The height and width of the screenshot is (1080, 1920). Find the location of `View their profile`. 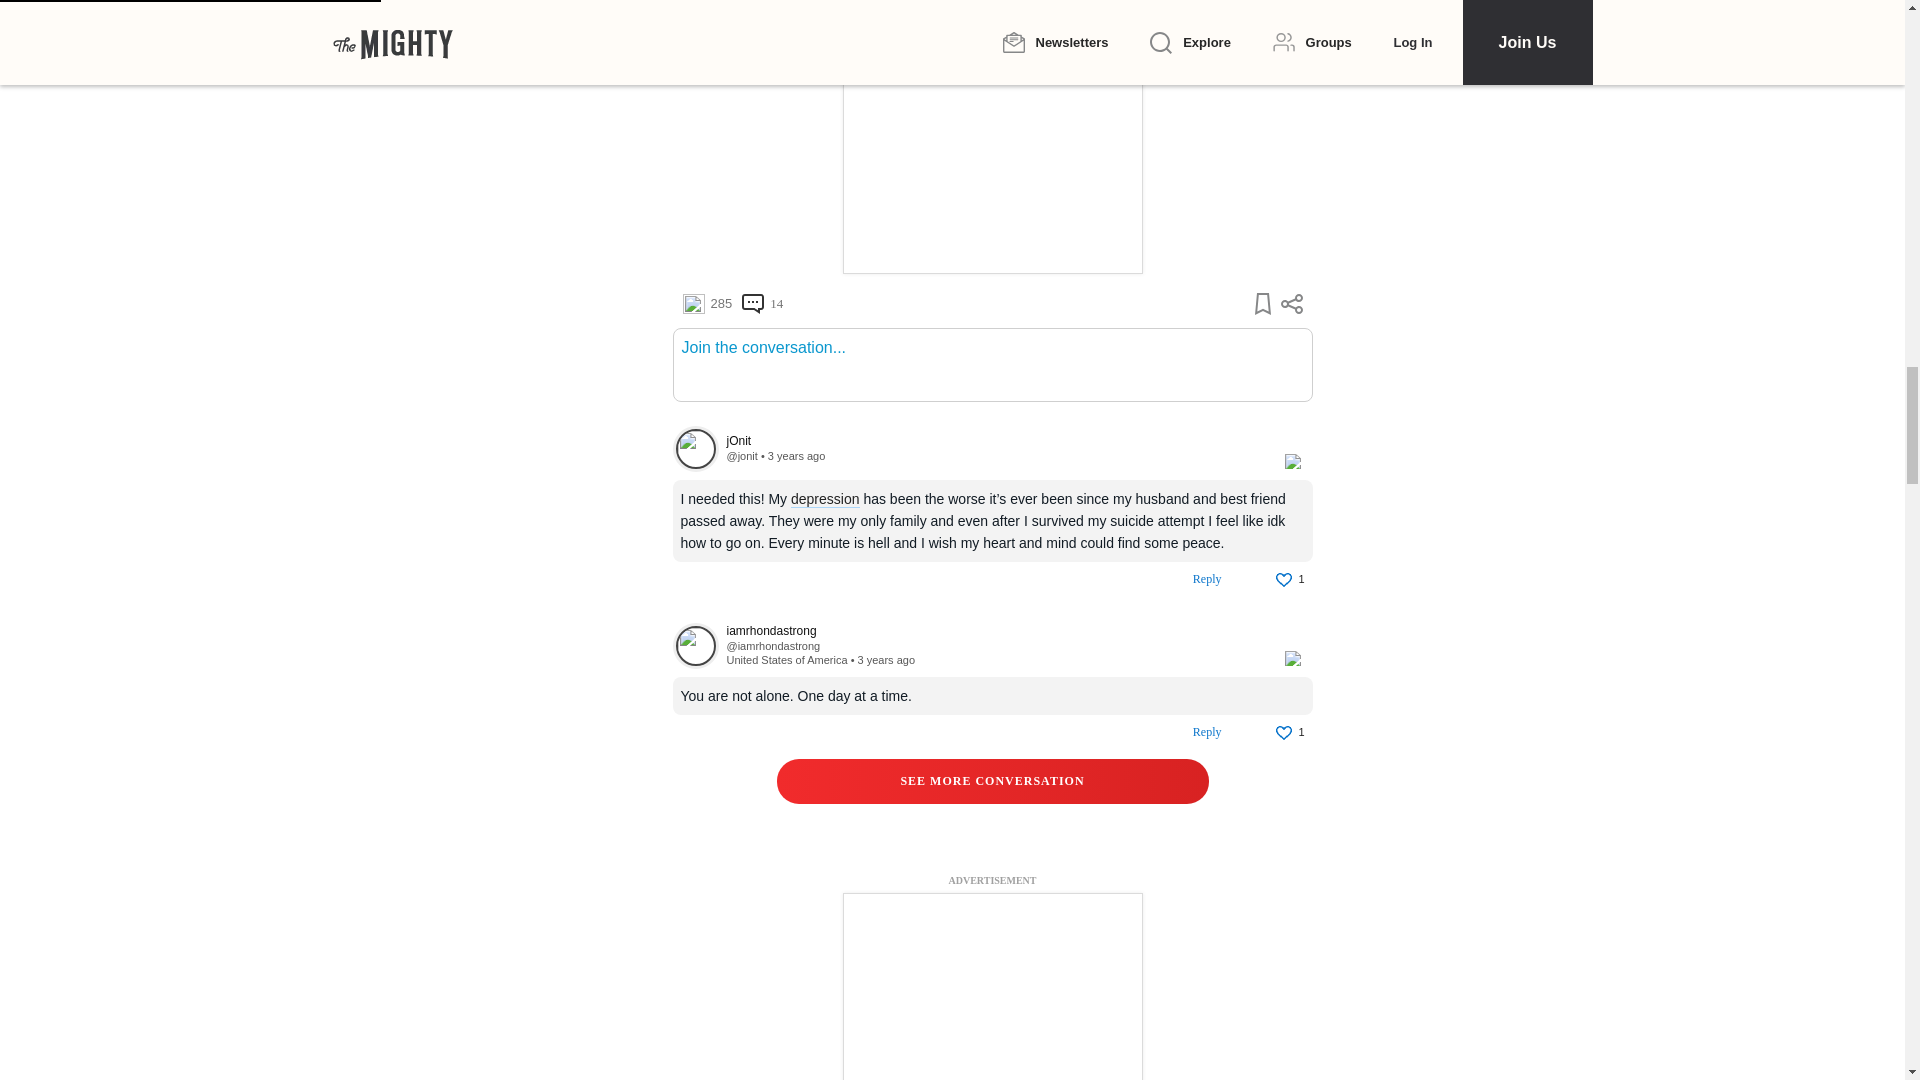

View their profile is located at coordinates (994, 442).